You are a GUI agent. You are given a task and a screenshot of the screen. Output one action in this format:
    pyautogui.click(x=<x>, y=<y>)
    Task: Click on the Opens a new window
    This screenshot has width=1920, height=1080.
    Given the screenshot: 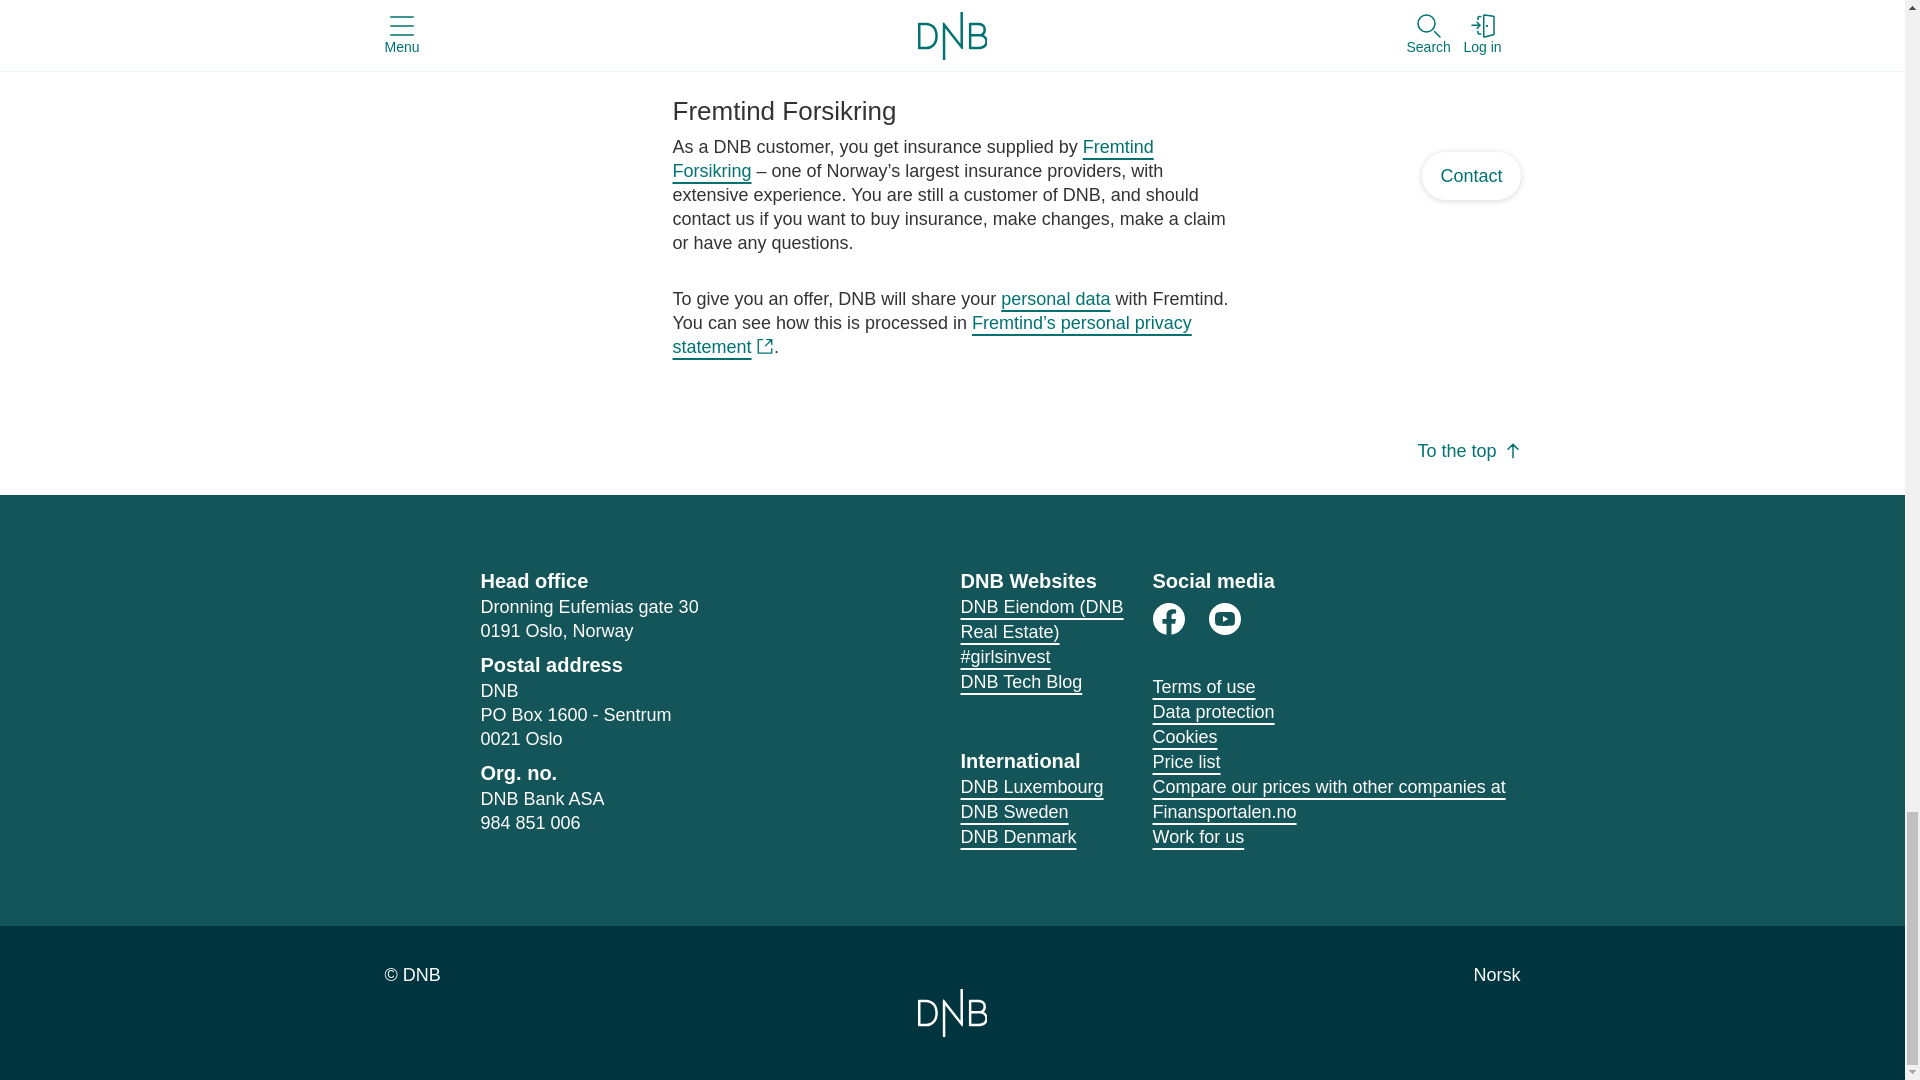 What is the action you would take?
    pyautogui.click(x=1168, y=618)
    